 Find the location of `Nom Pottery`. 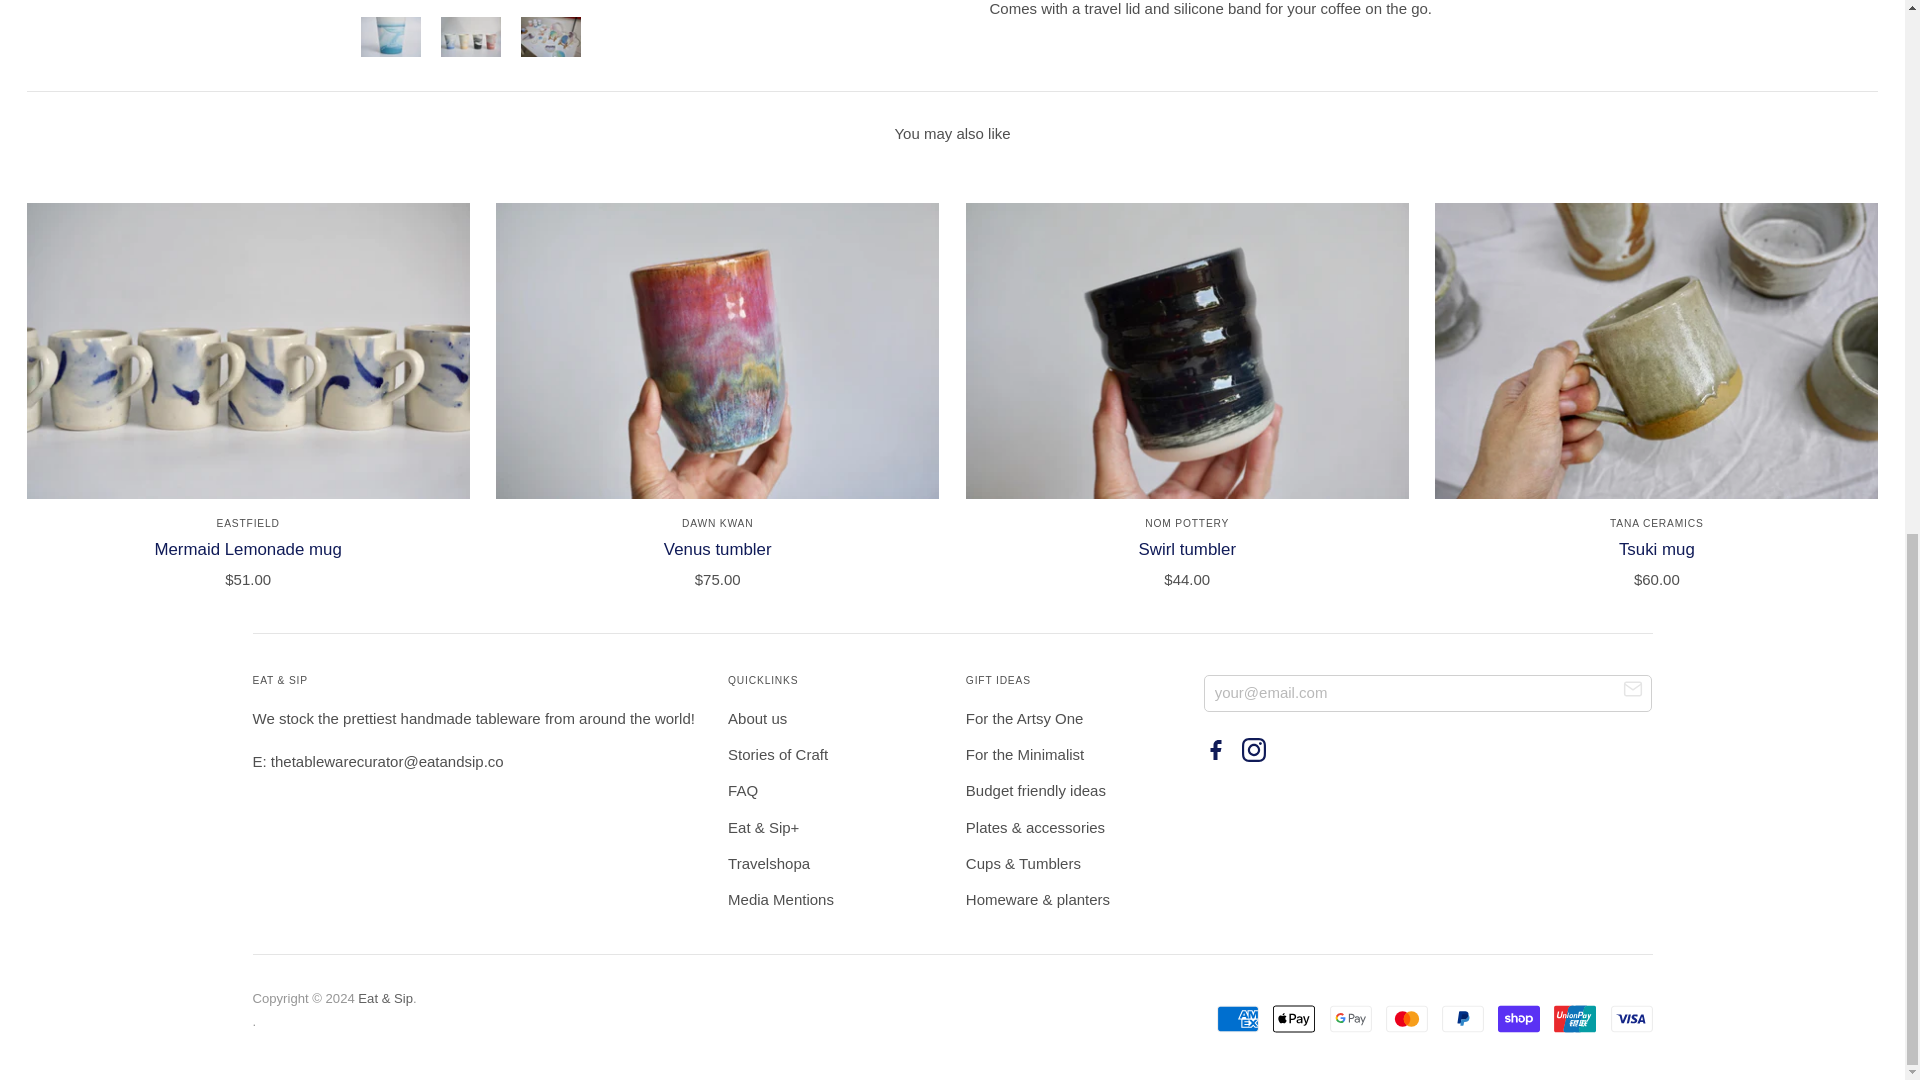

Nom Pottery is located at coordinates (1186, 524).